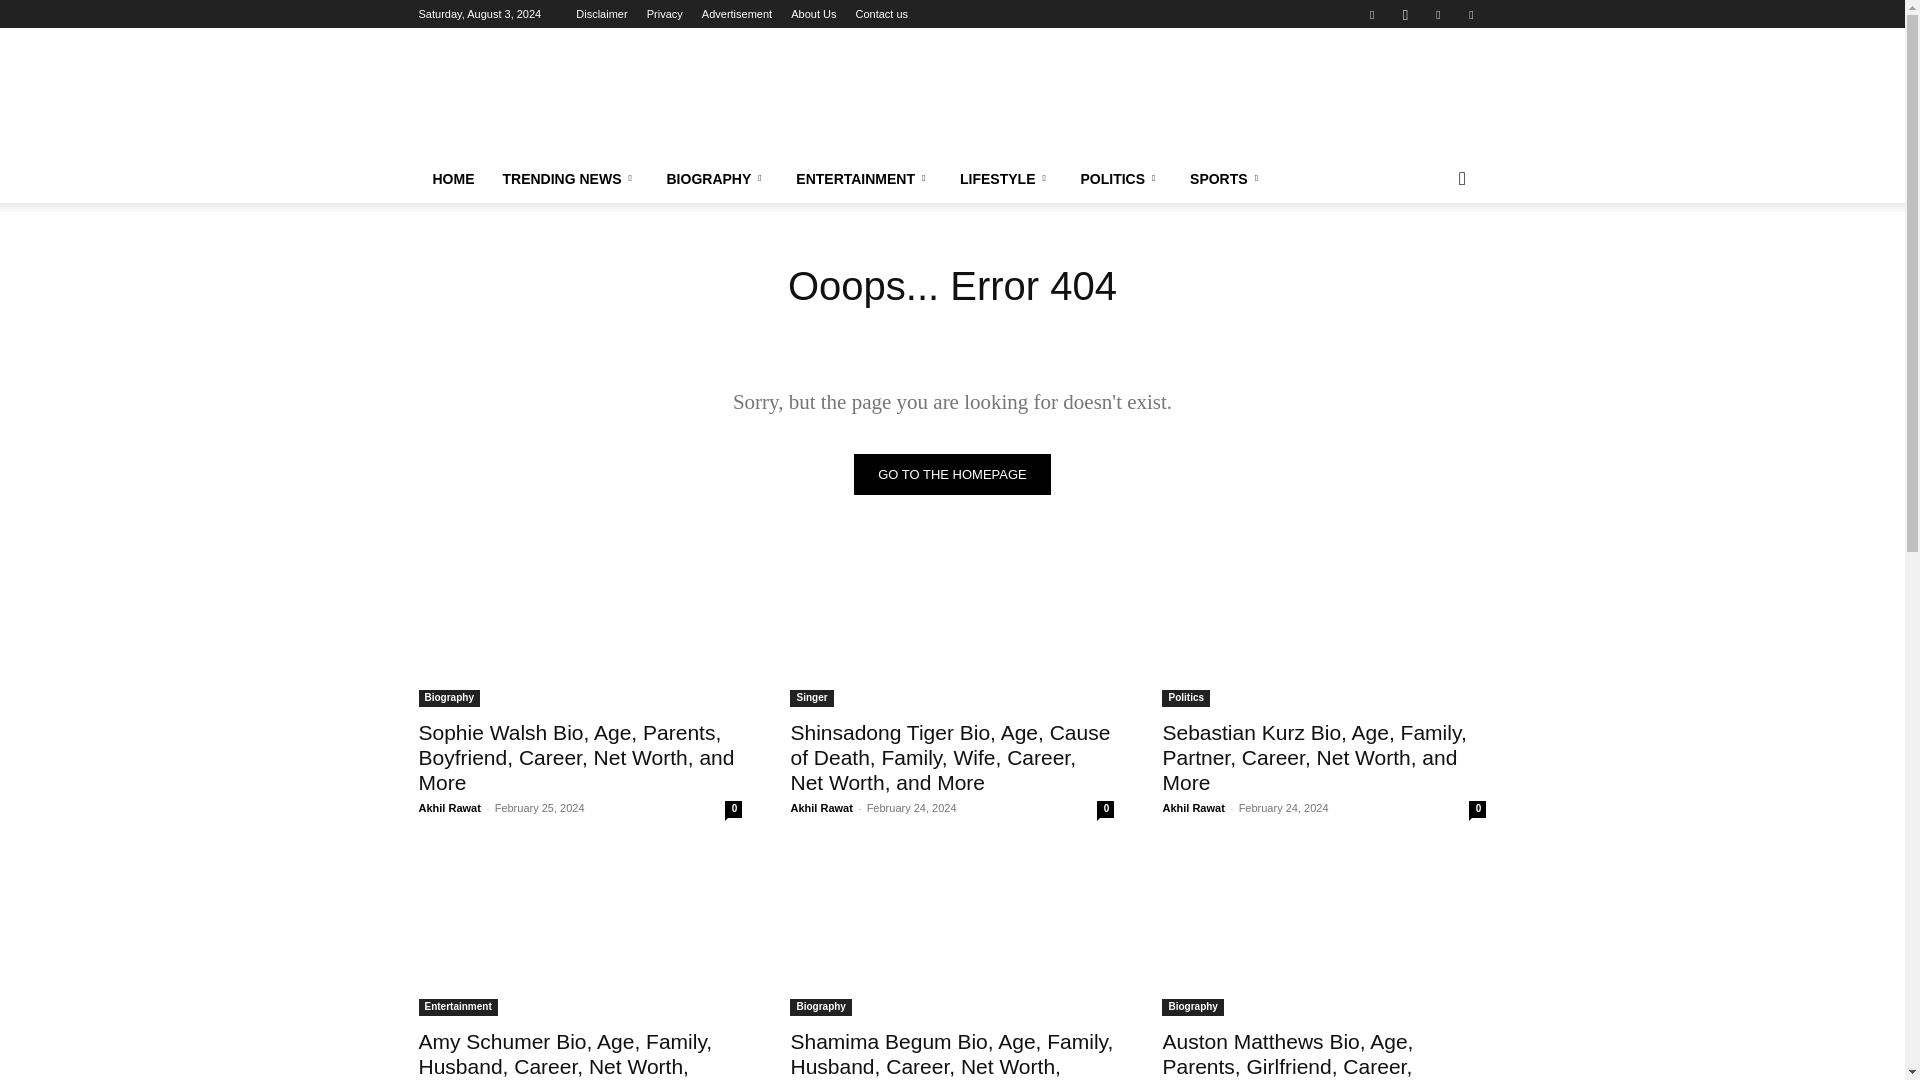 This screenshot has height=1080, width=1920. I want to click on Youtube, so click(1470, 14).